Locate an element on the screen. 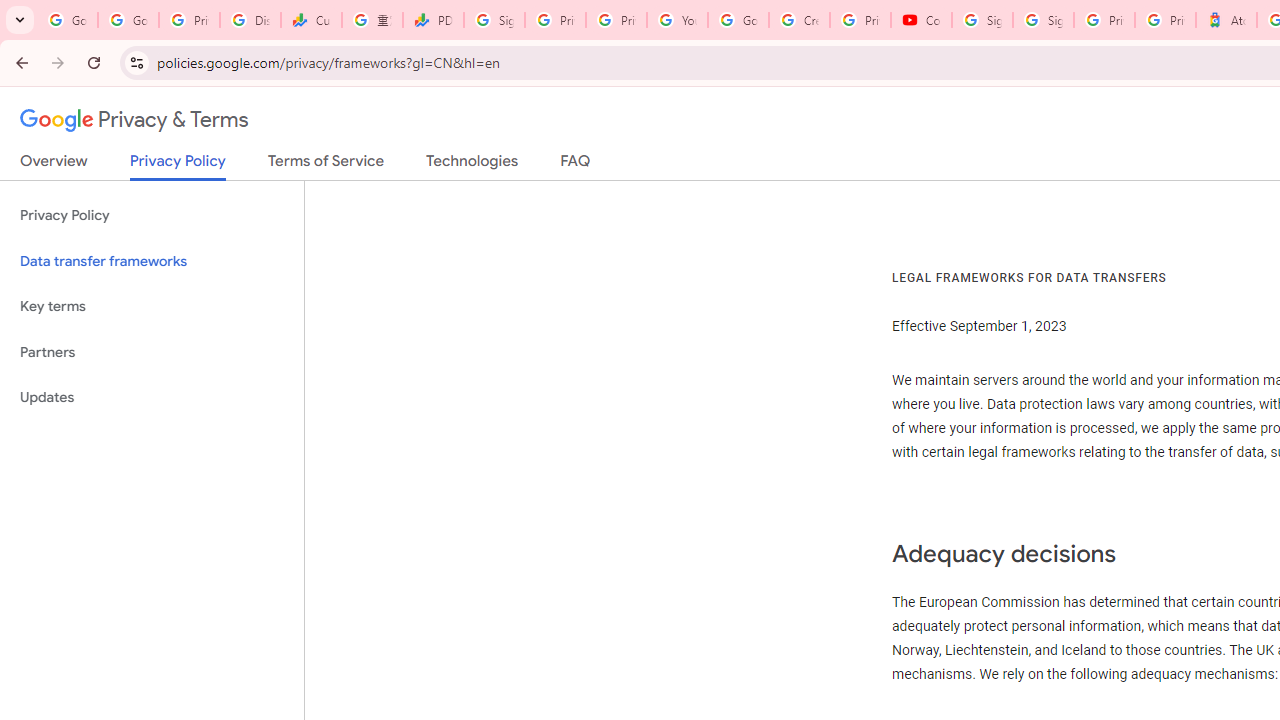 This screenshot has height=720, width=1280. PDD Holdings Inc - ADR (PDD) Price & News - Google Finance is located at coordinates (434, 20).